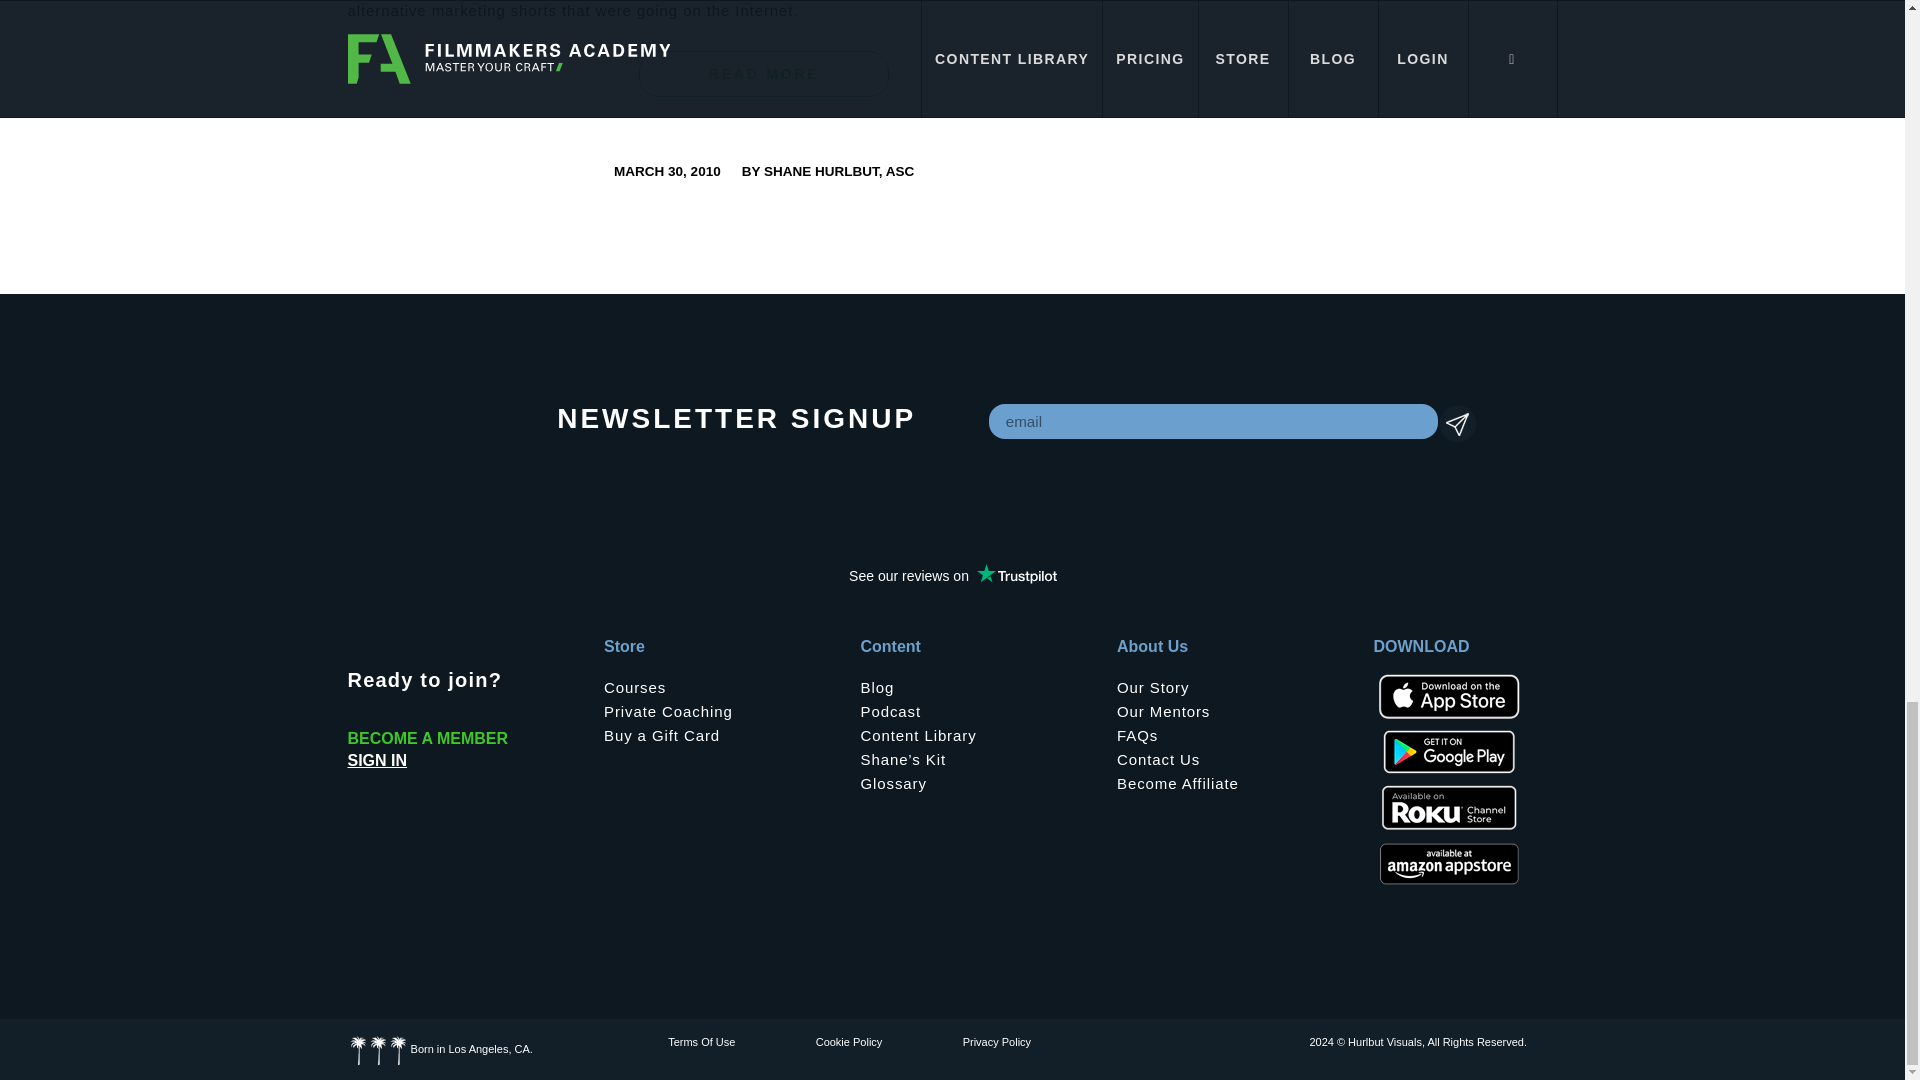 This screenshot has height=1080, width=1920. What do you see at coordinates (838, 172) in the screenshot?
I see `Posts by Shane Hurlbut, ASC` at bounding box center [838, 172].